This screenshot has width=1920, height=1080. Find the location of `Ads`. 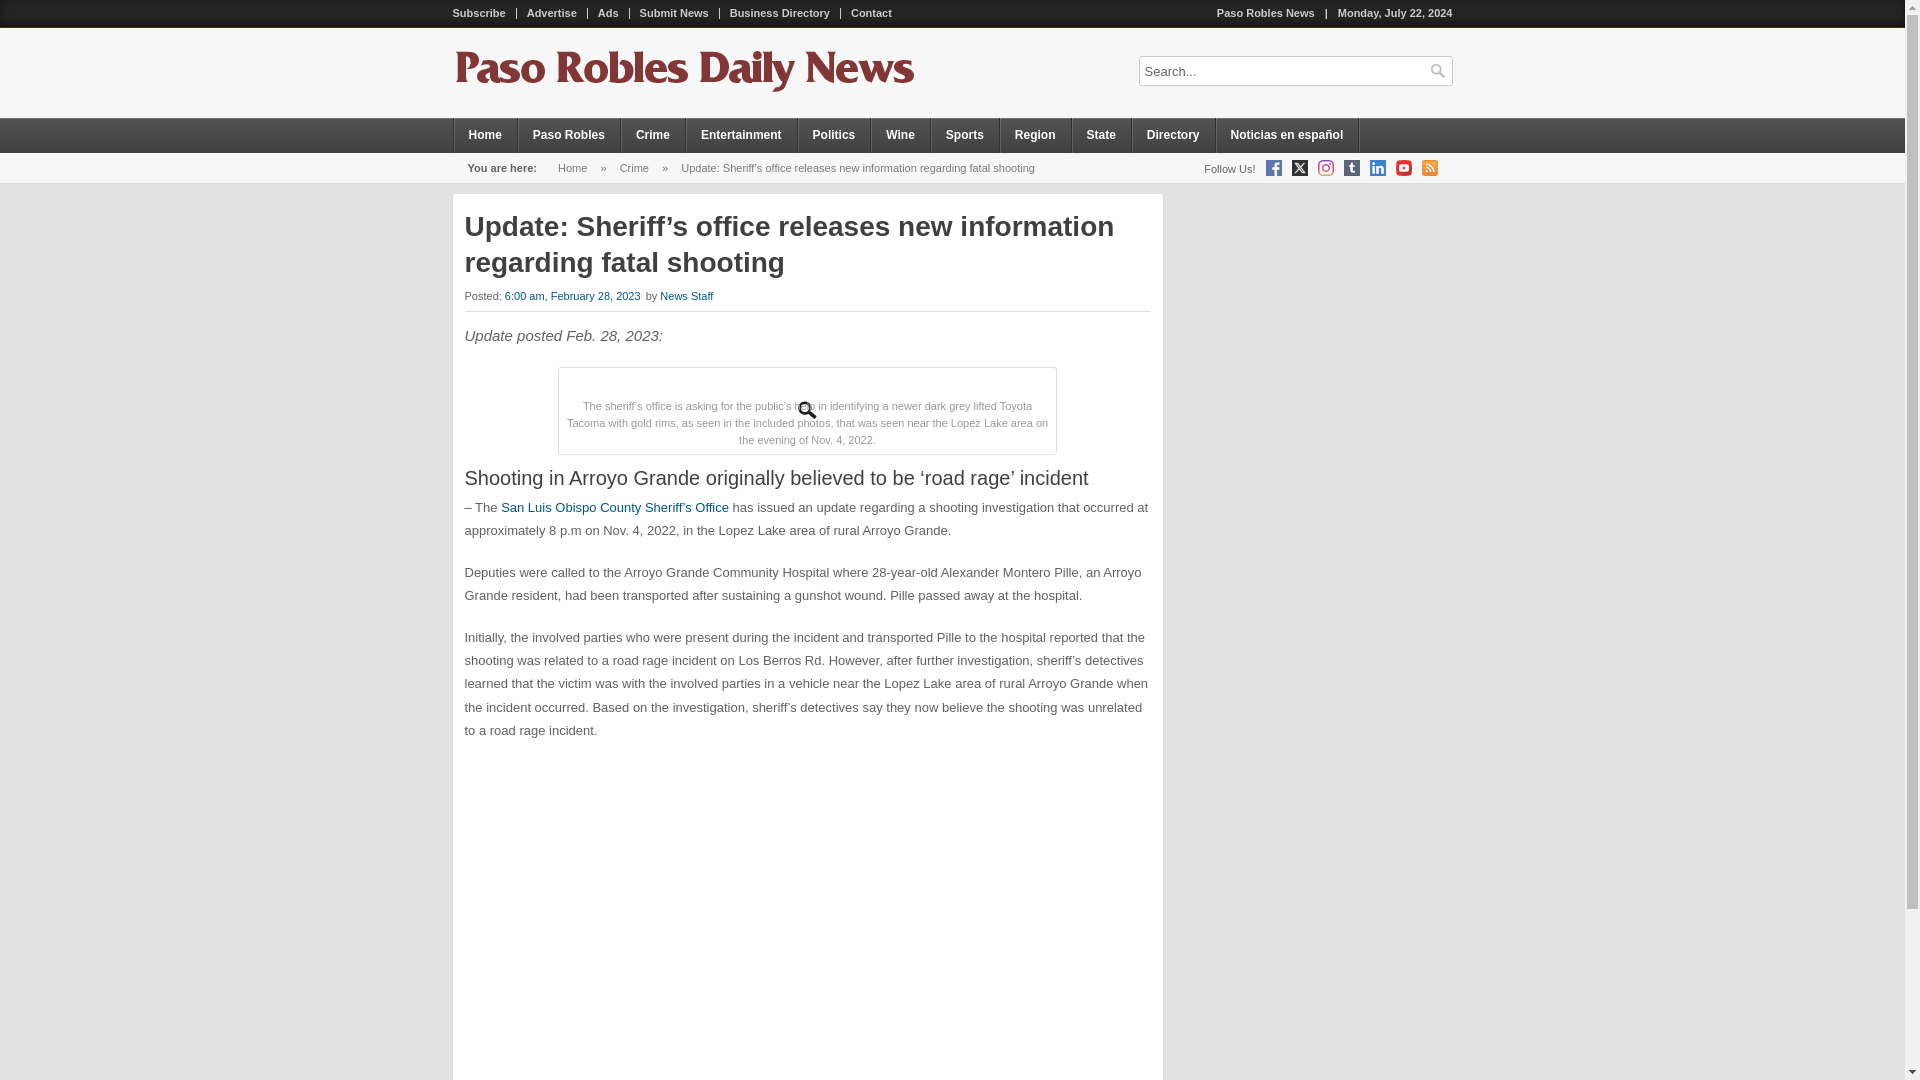

Ads is located at coordinates (608, 13).